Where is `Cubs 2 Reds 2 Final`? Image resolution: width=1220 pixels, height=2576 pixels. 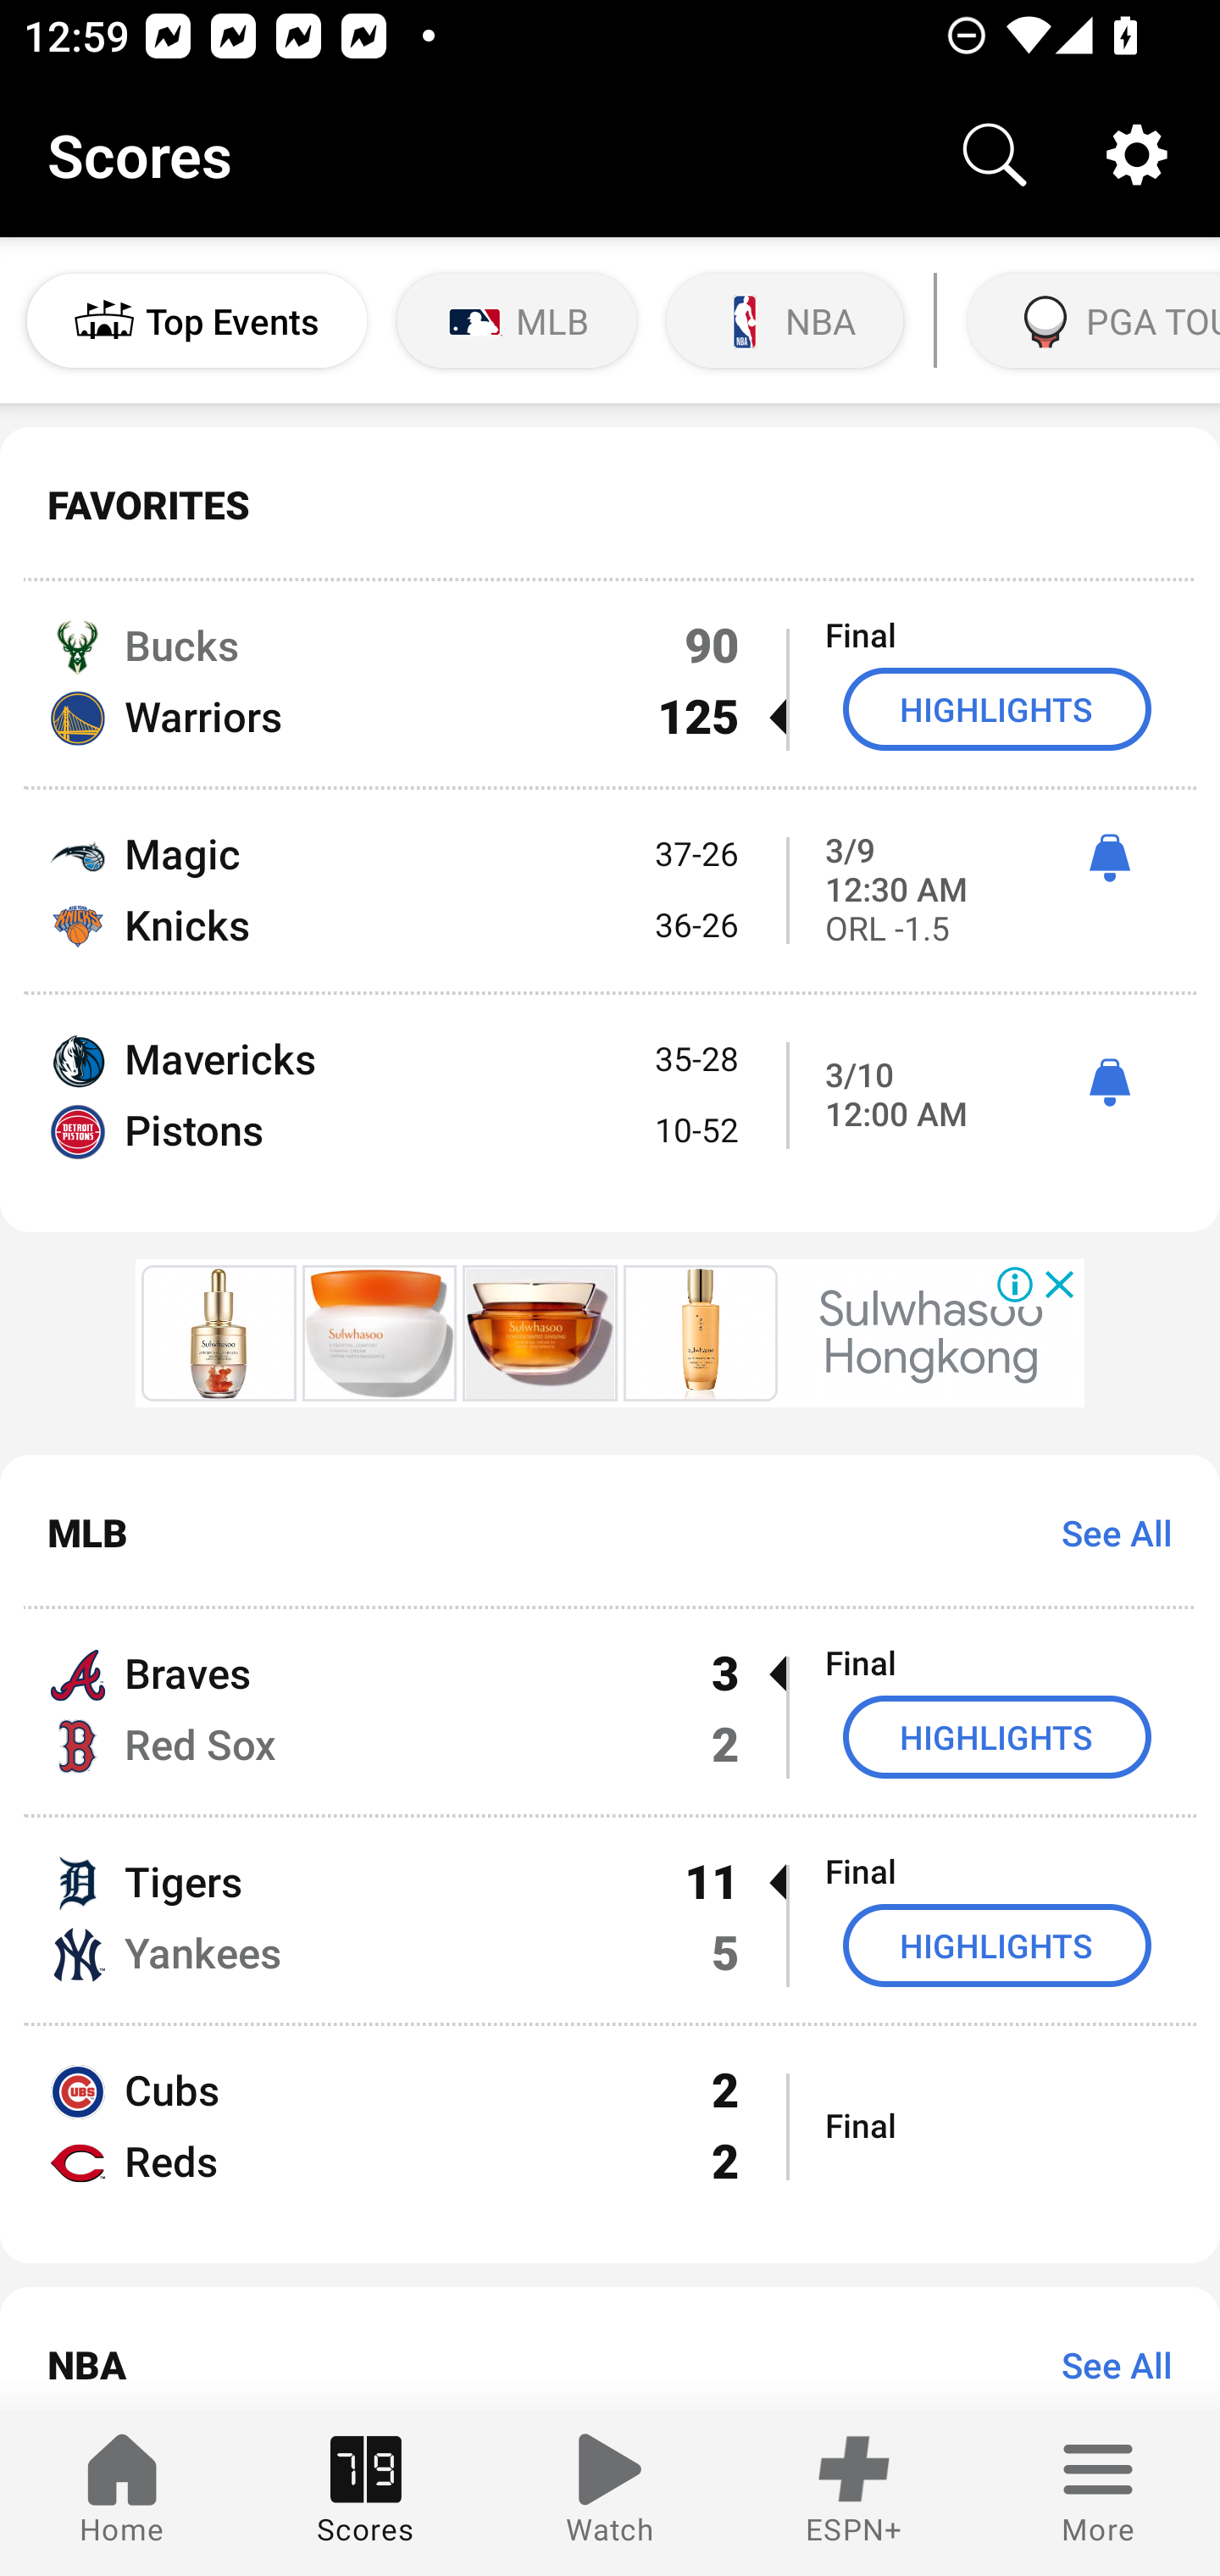
Cubs 2 Reds 2 Final is located at coordinates (610, 2146).